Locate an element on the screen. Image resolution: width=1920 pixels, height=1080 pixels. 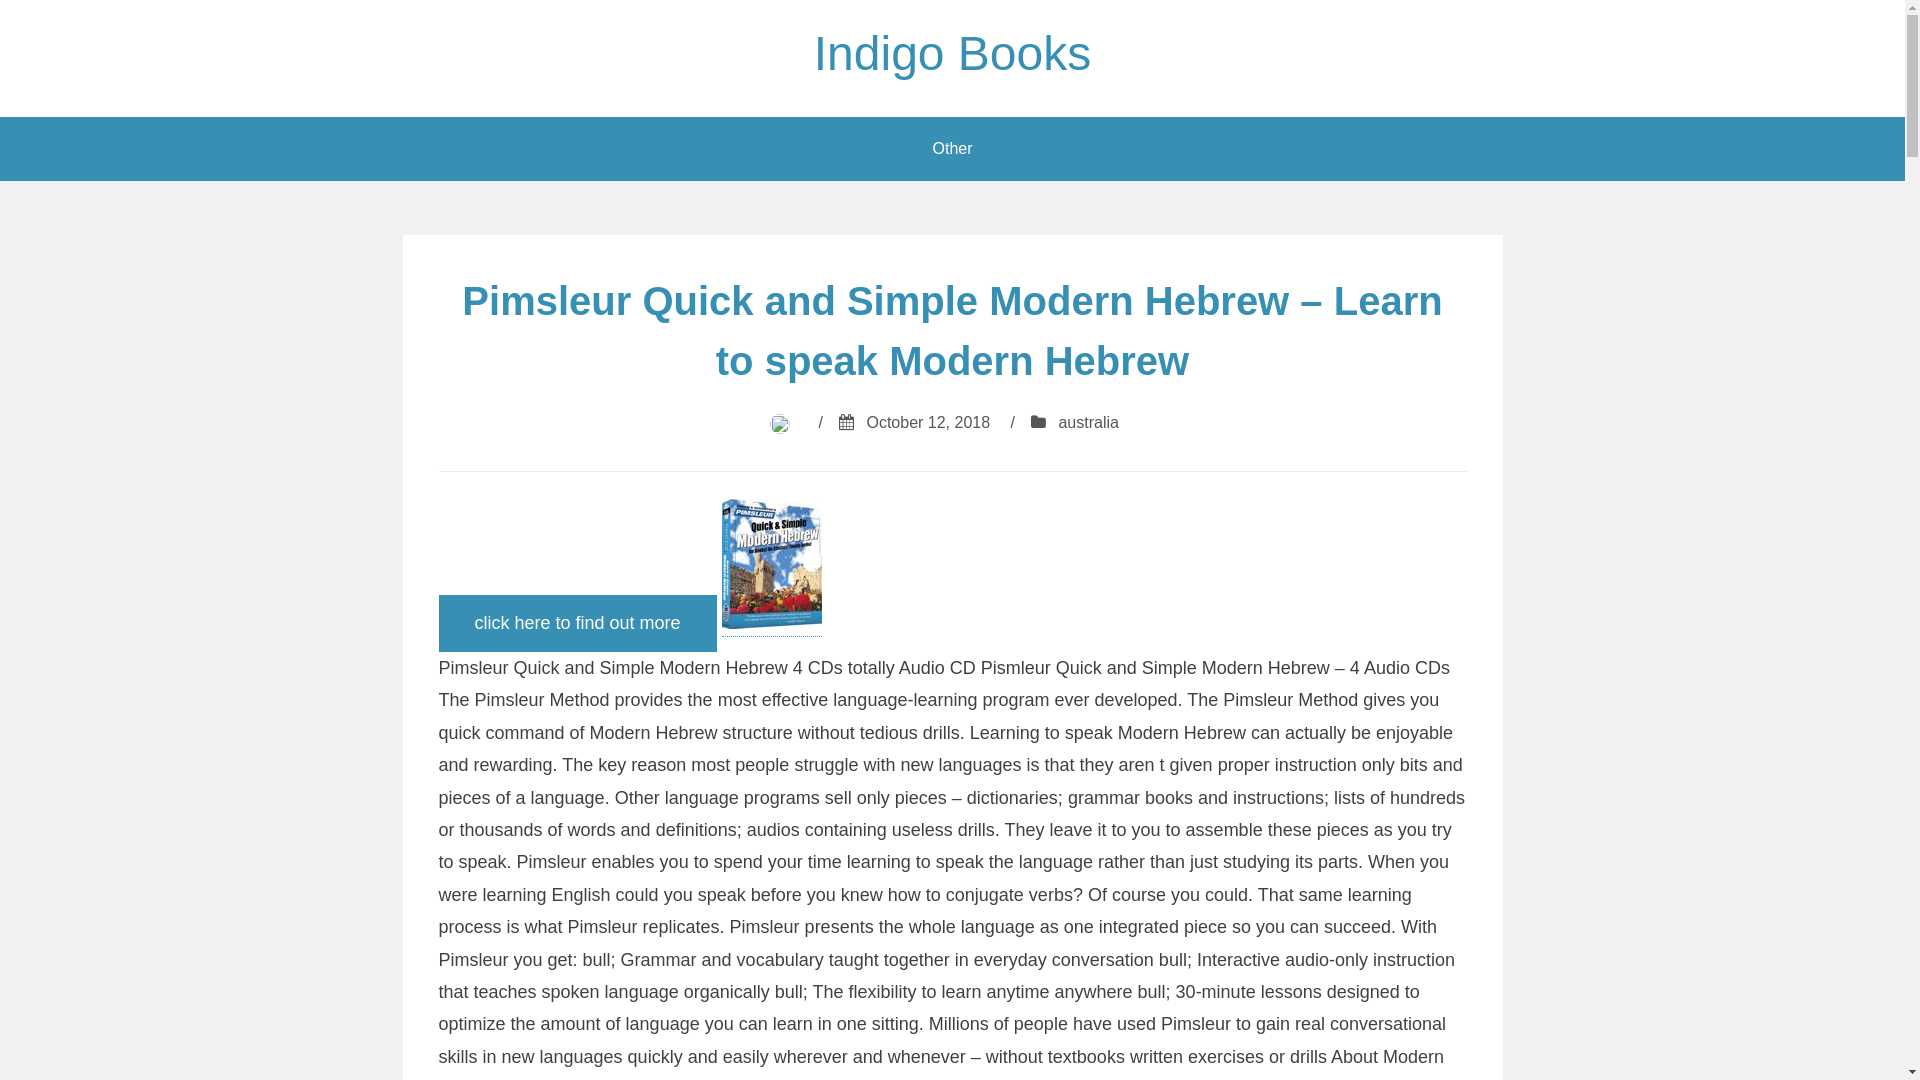
click here to find out more is located at coordinates (577, 624).